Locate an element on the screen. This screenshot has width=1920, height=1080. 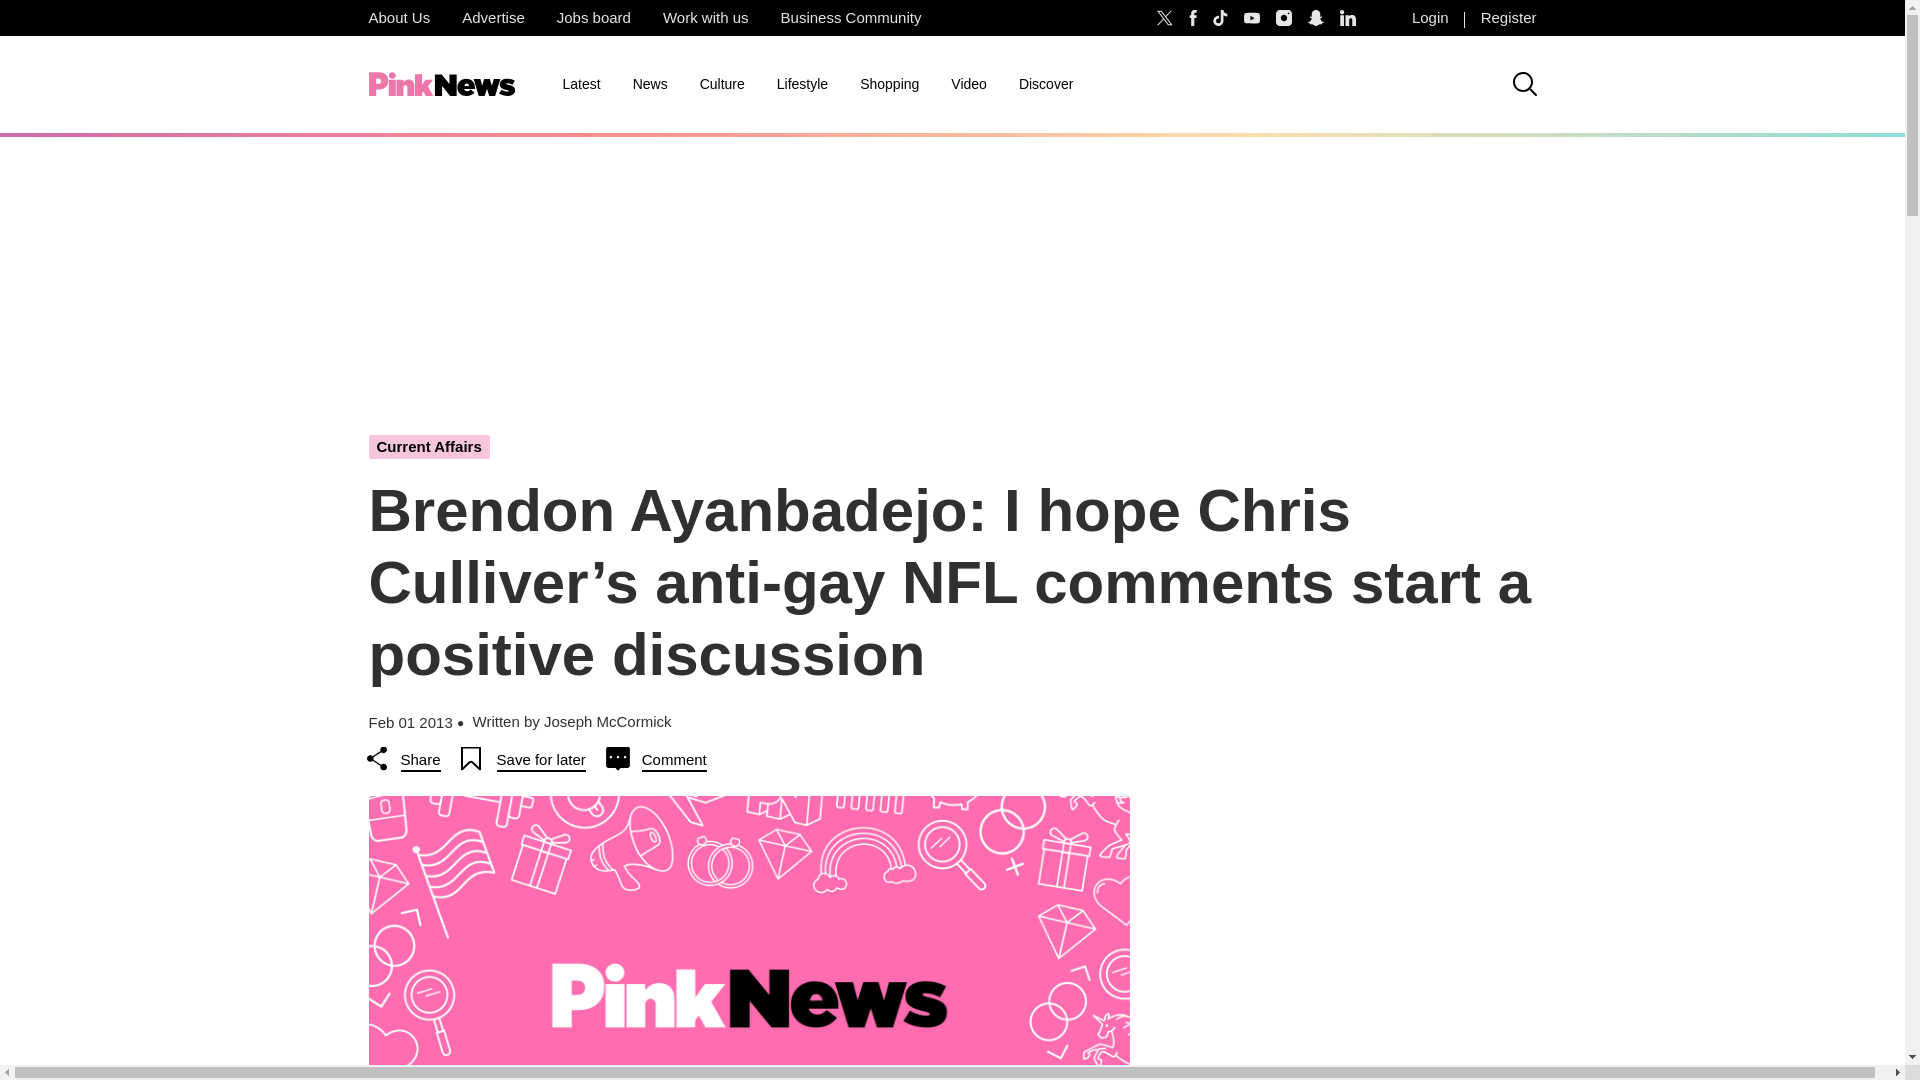
About Us is located at coordinates (398, 18).